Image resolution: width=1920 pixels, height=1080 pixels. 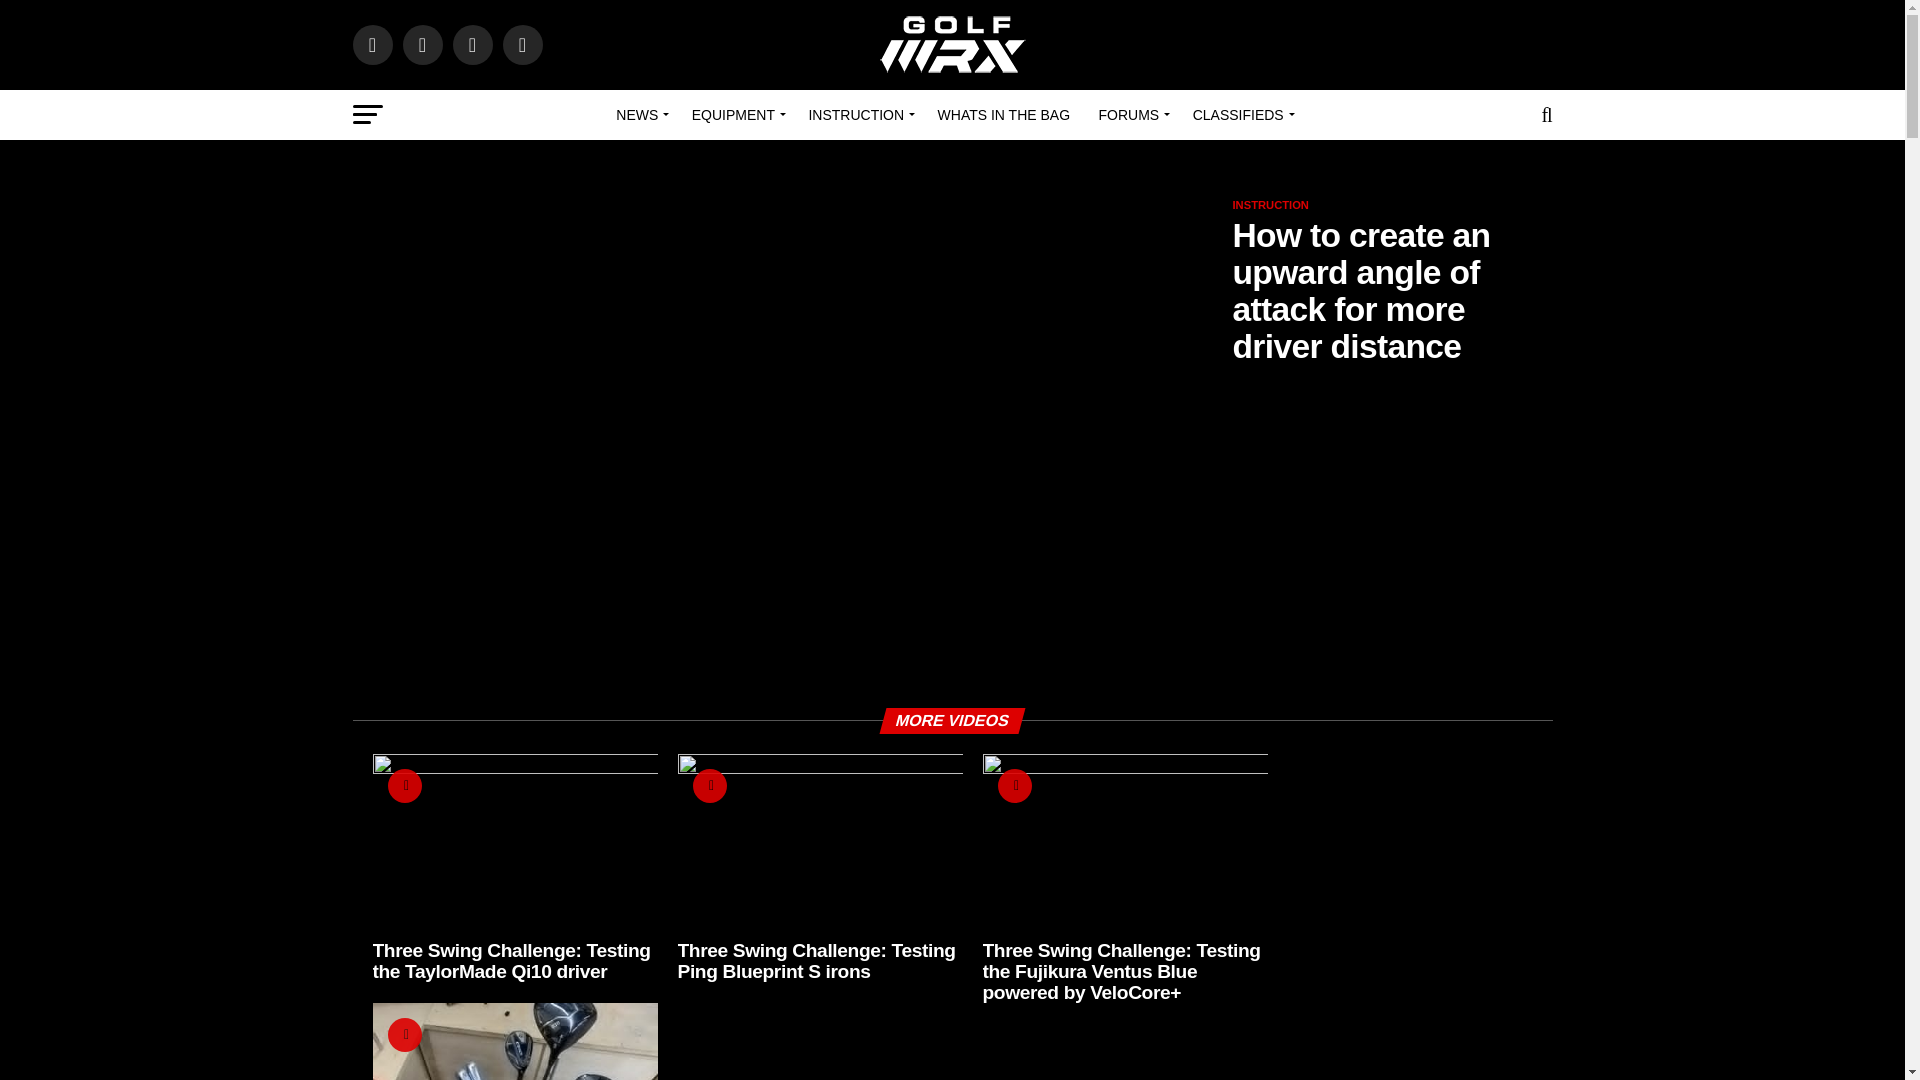 I want to click on NEWS, so click(x=640, y=114).